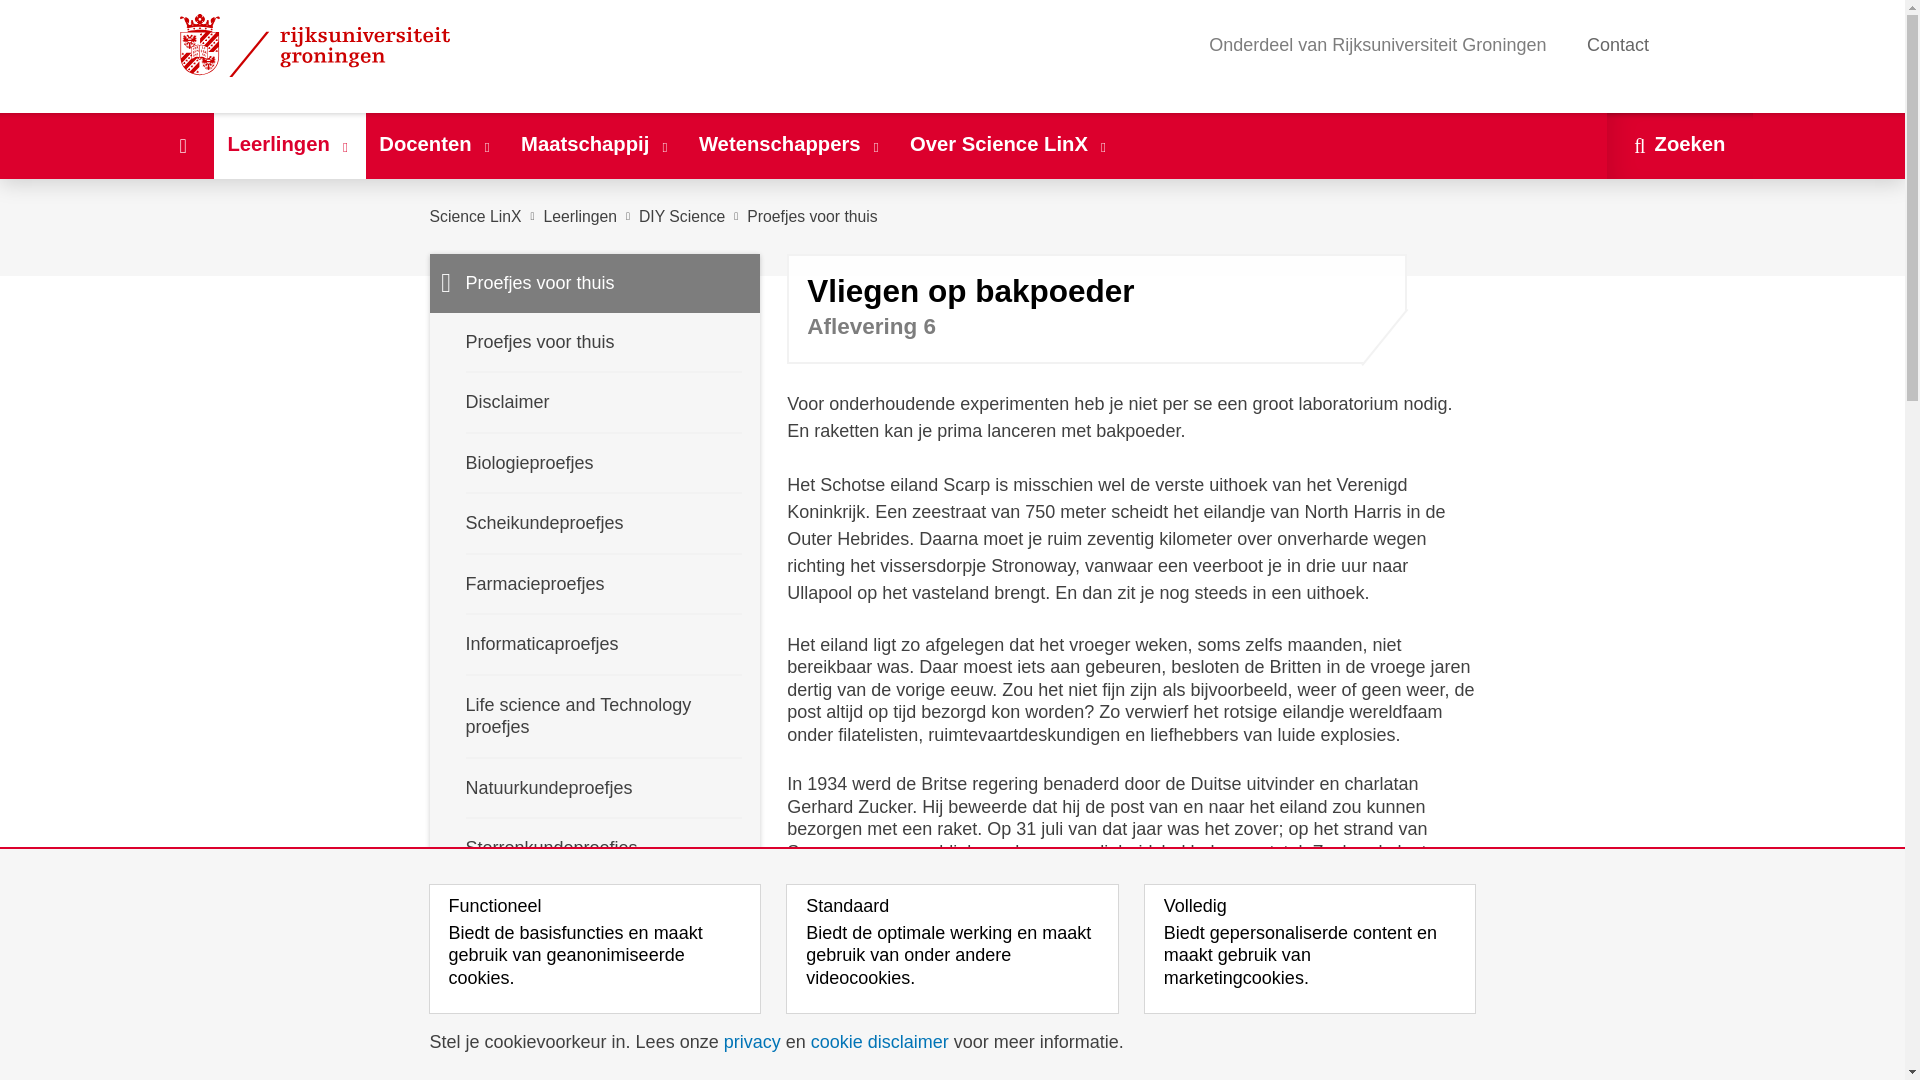 The width and height of the screenshot is (1920, 1080). Describe the element at coordinates (1697, 45) in the screenshot. I see `Taal selectie` at that location.